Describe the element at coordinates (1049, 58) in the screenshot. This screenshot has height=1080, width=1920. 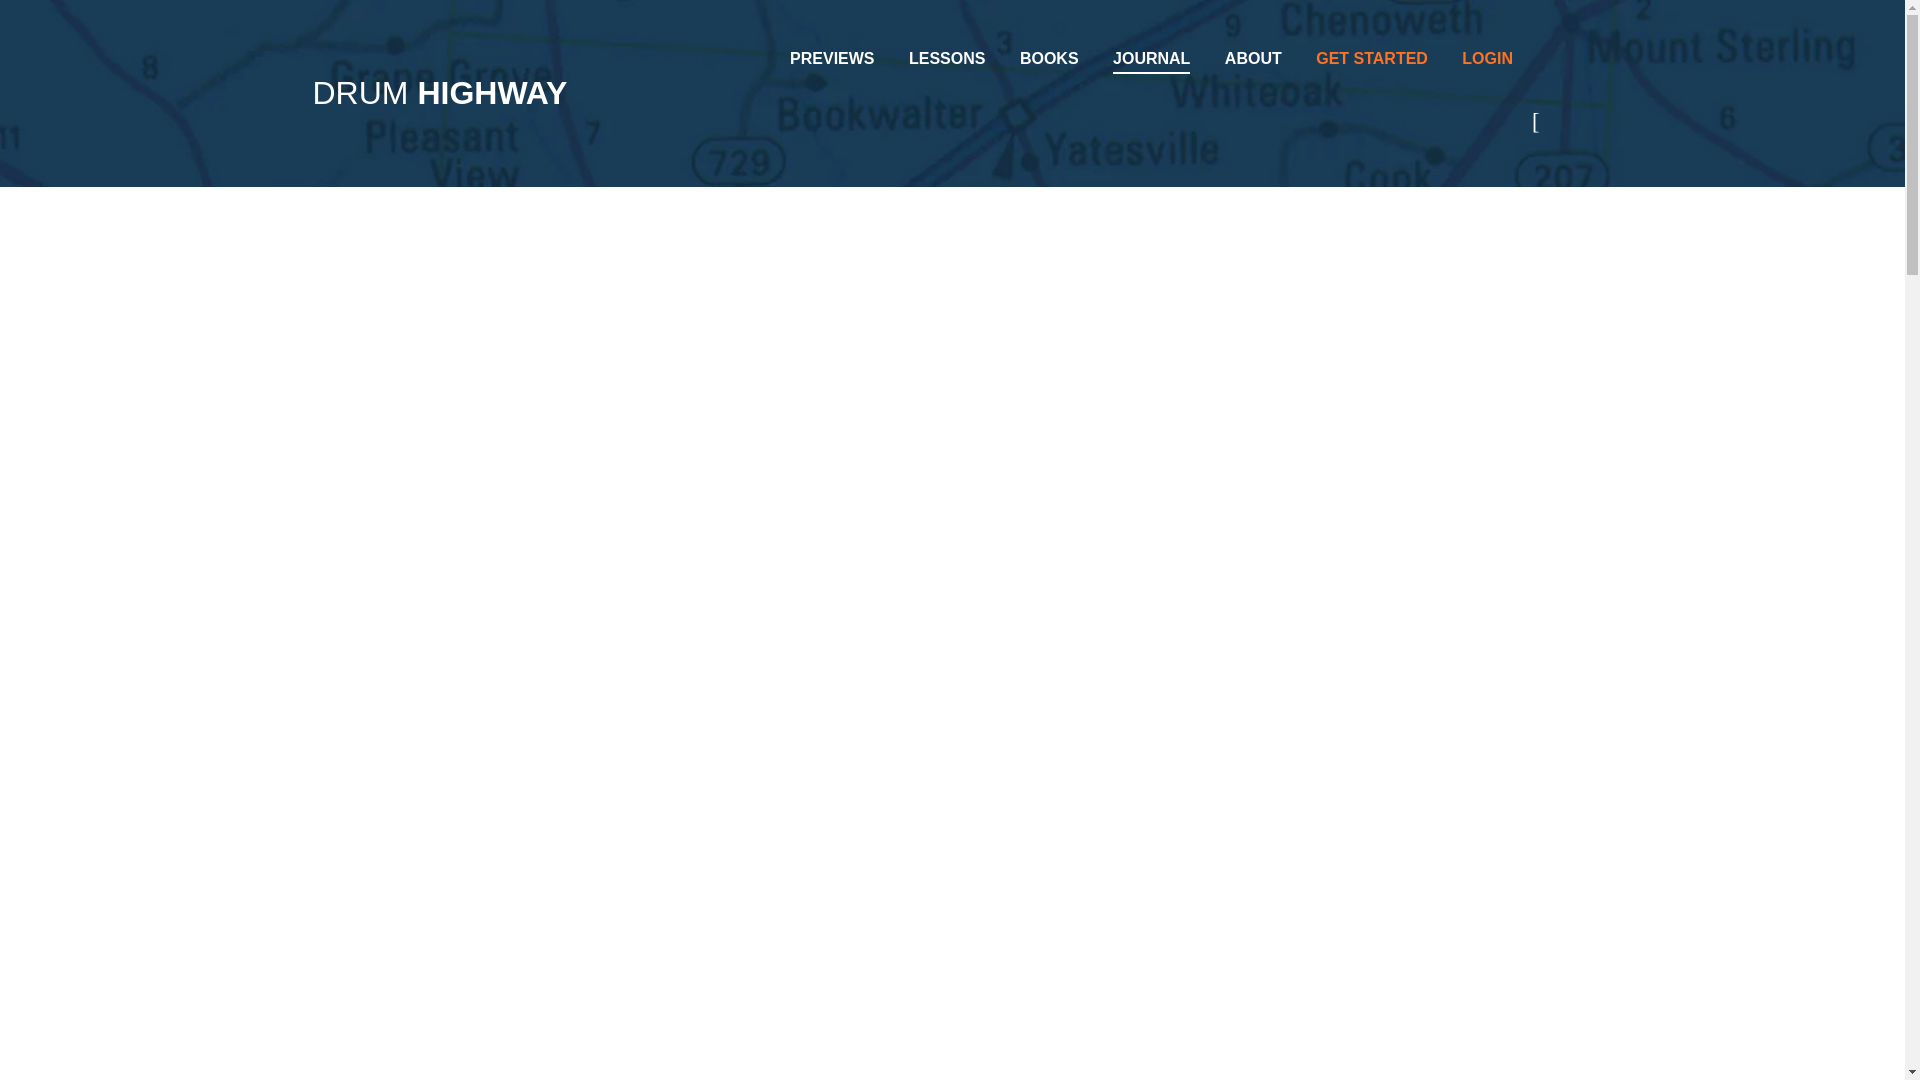
I see `BOOKS` at that location.